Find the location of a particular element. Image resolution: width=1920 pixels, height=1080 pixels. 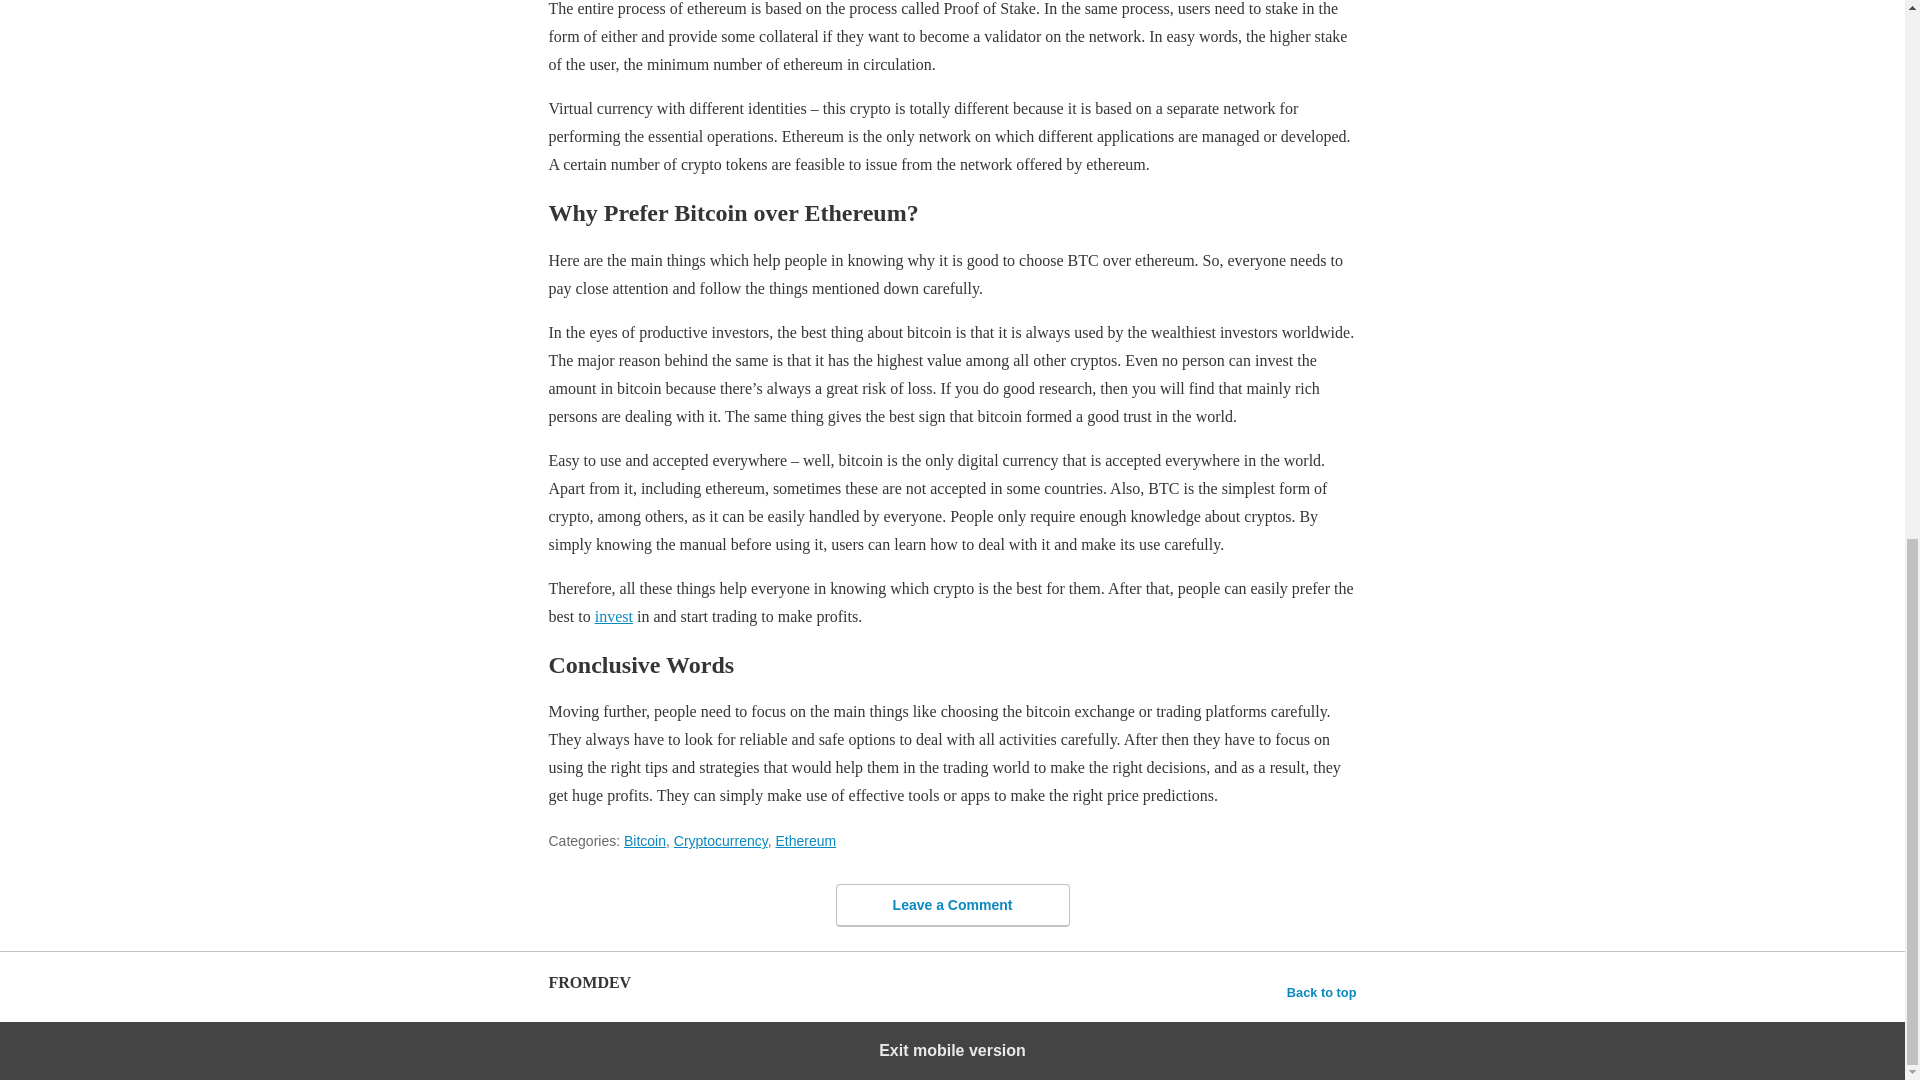

Cryptocurrency is located at coordinates (720, 840).